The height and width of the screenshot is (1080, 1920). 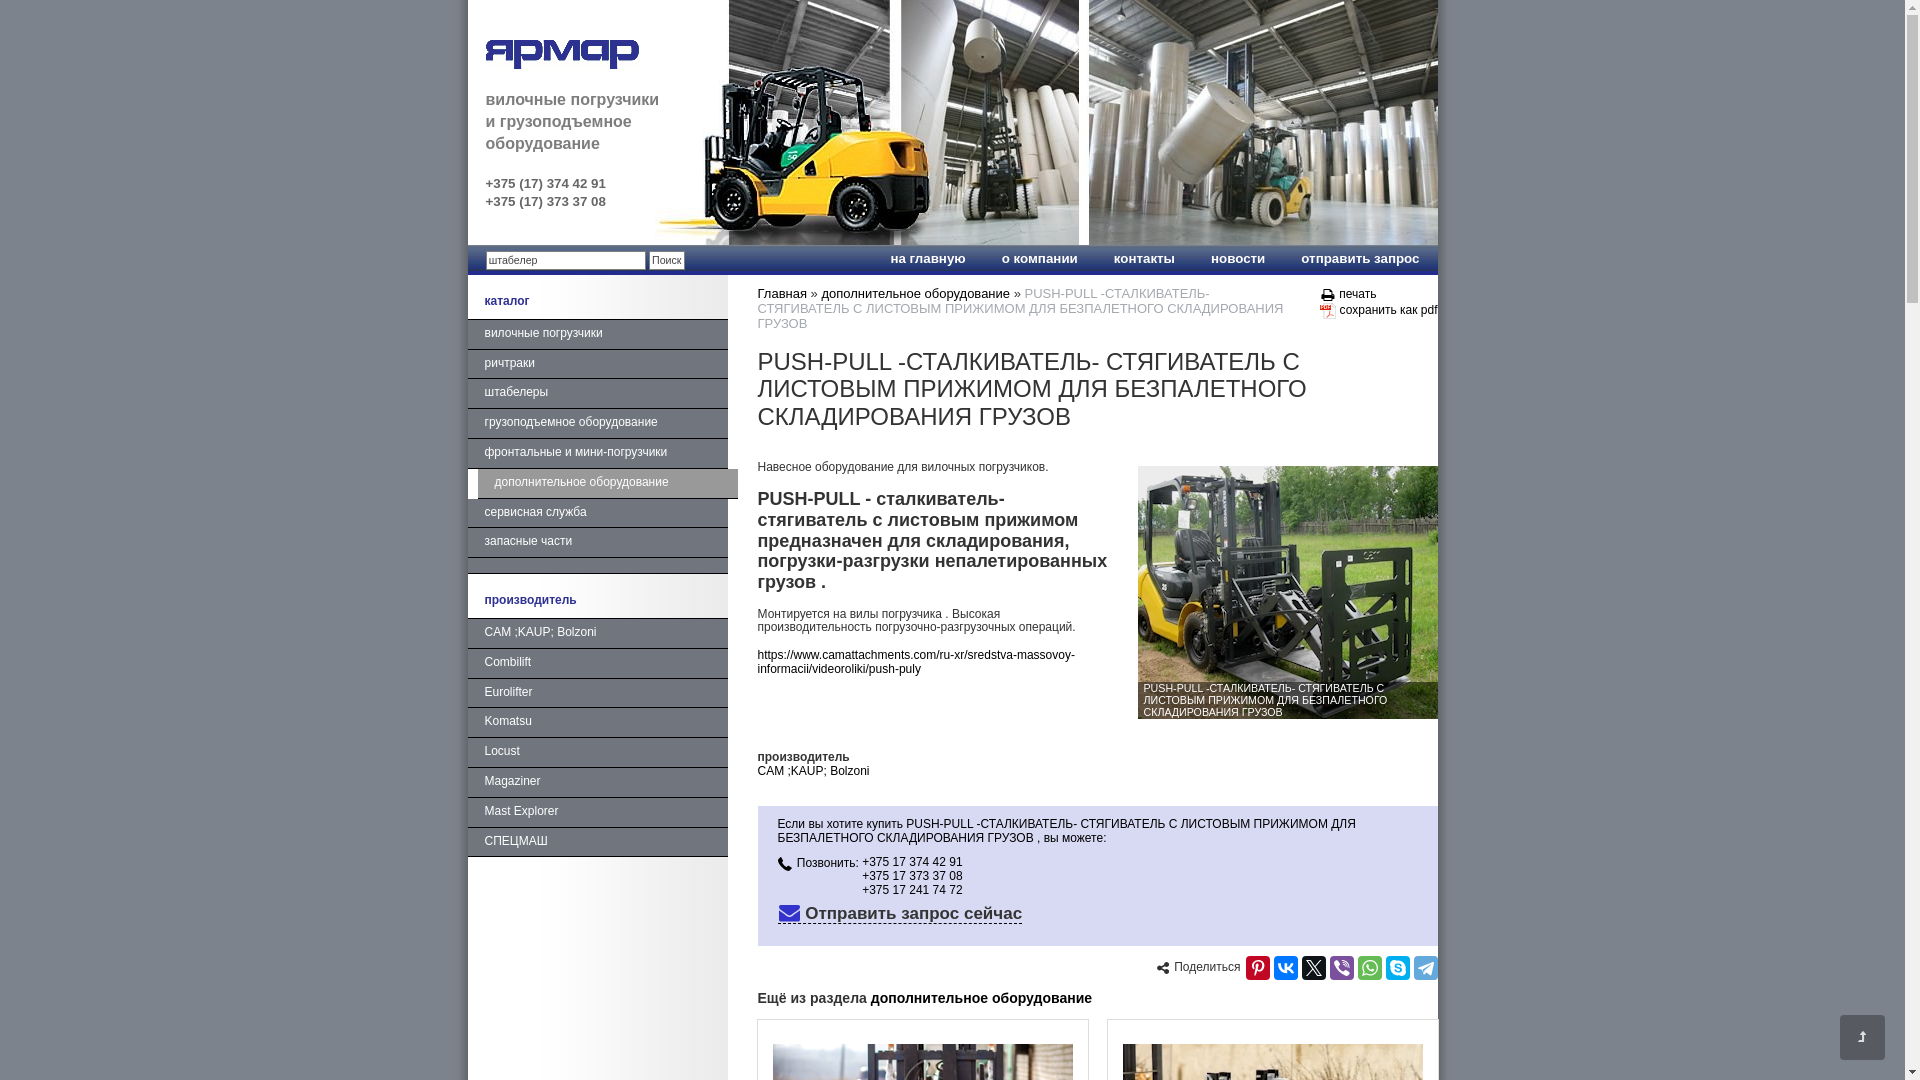 I want to click on Magaziner, so click(x=598, y=783).